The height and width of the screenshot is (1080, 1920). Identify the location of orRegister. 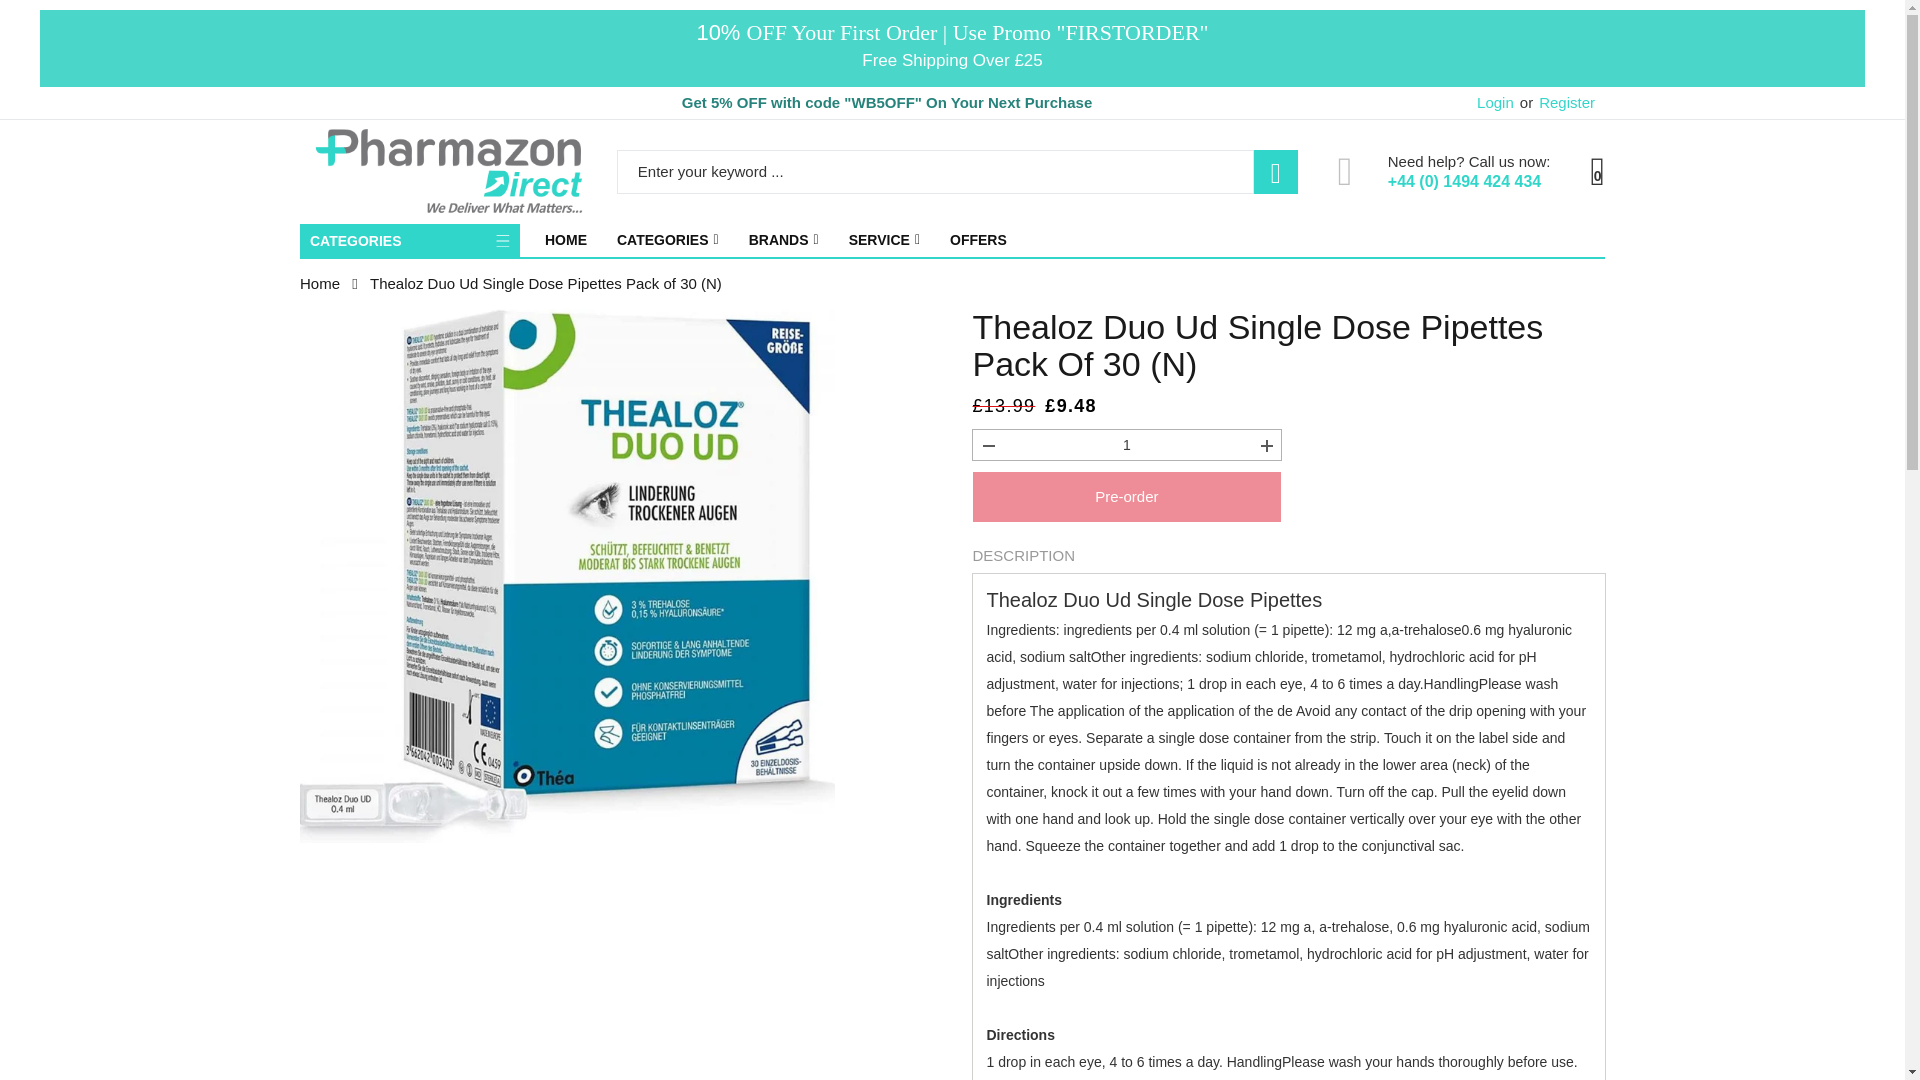
(1556, 102).